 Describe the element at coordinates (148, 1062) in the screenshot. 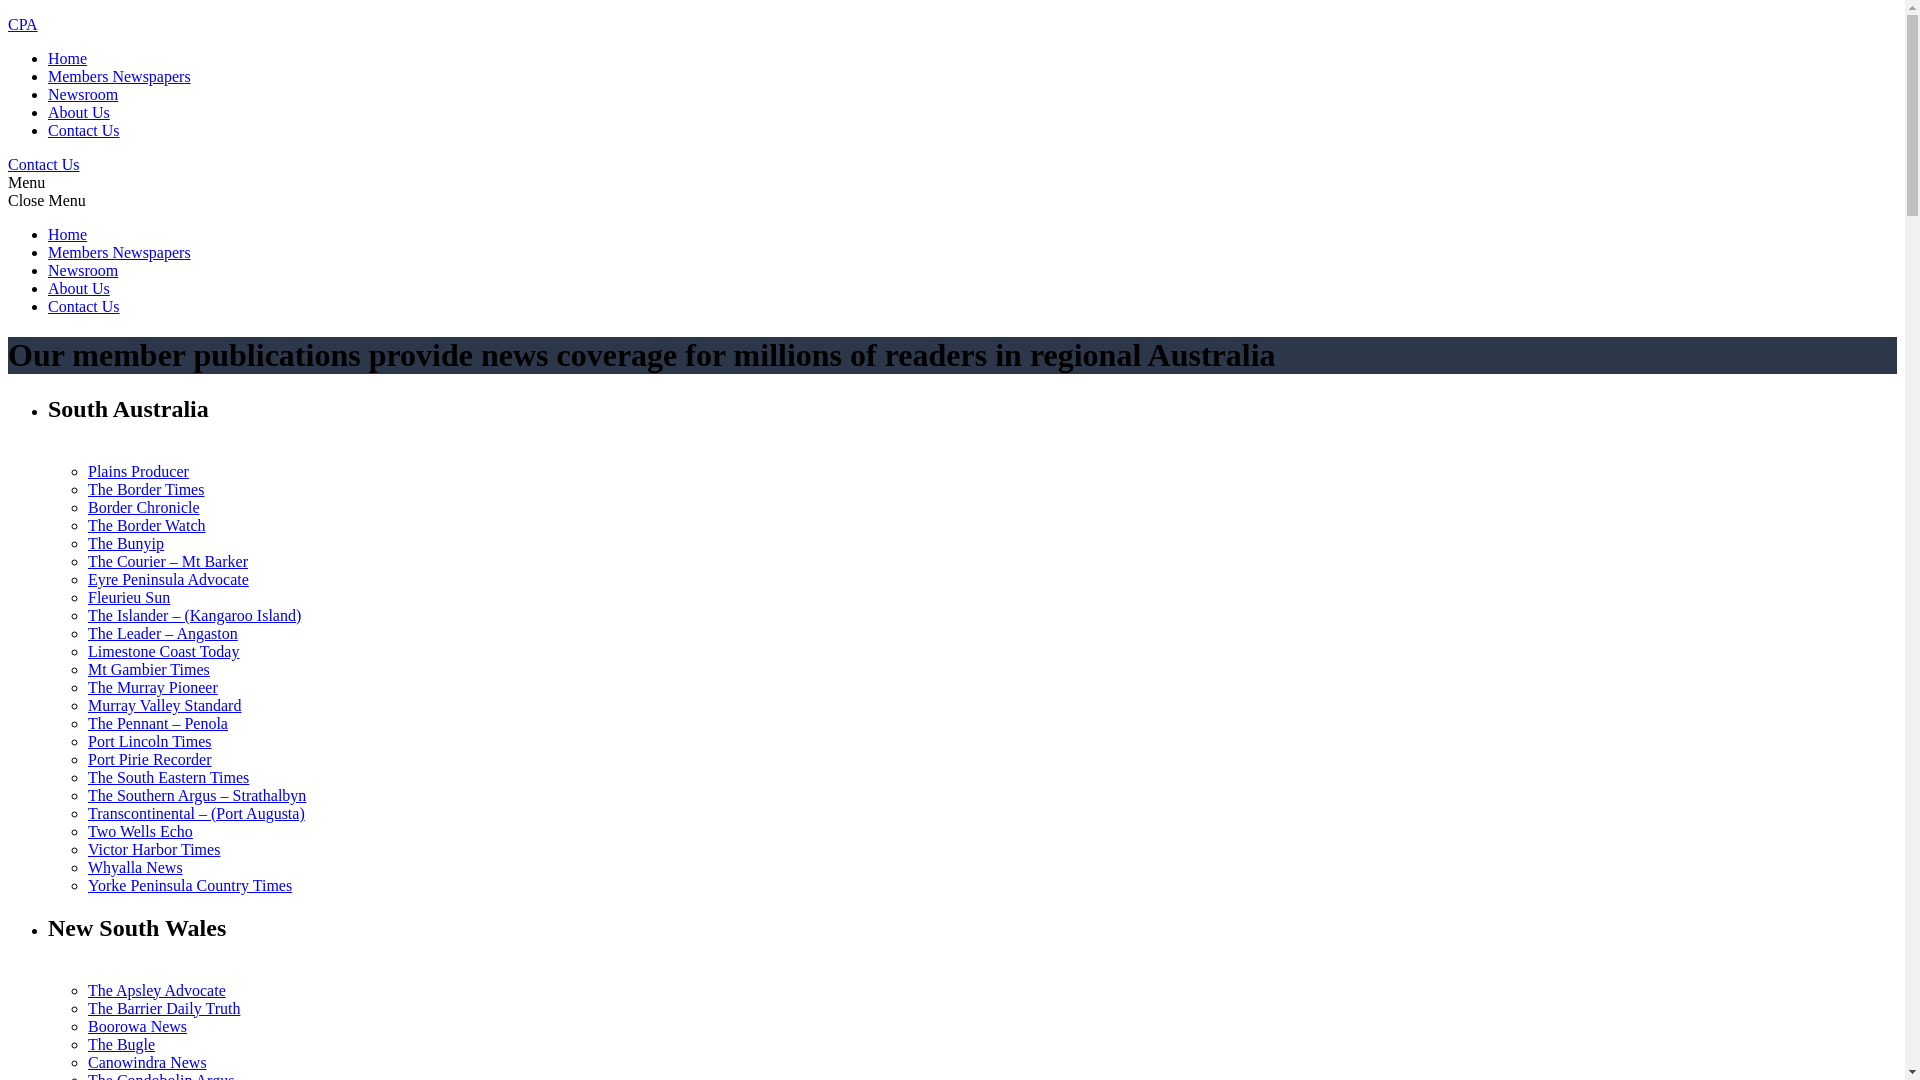

I see `Canowindra News` at that location.